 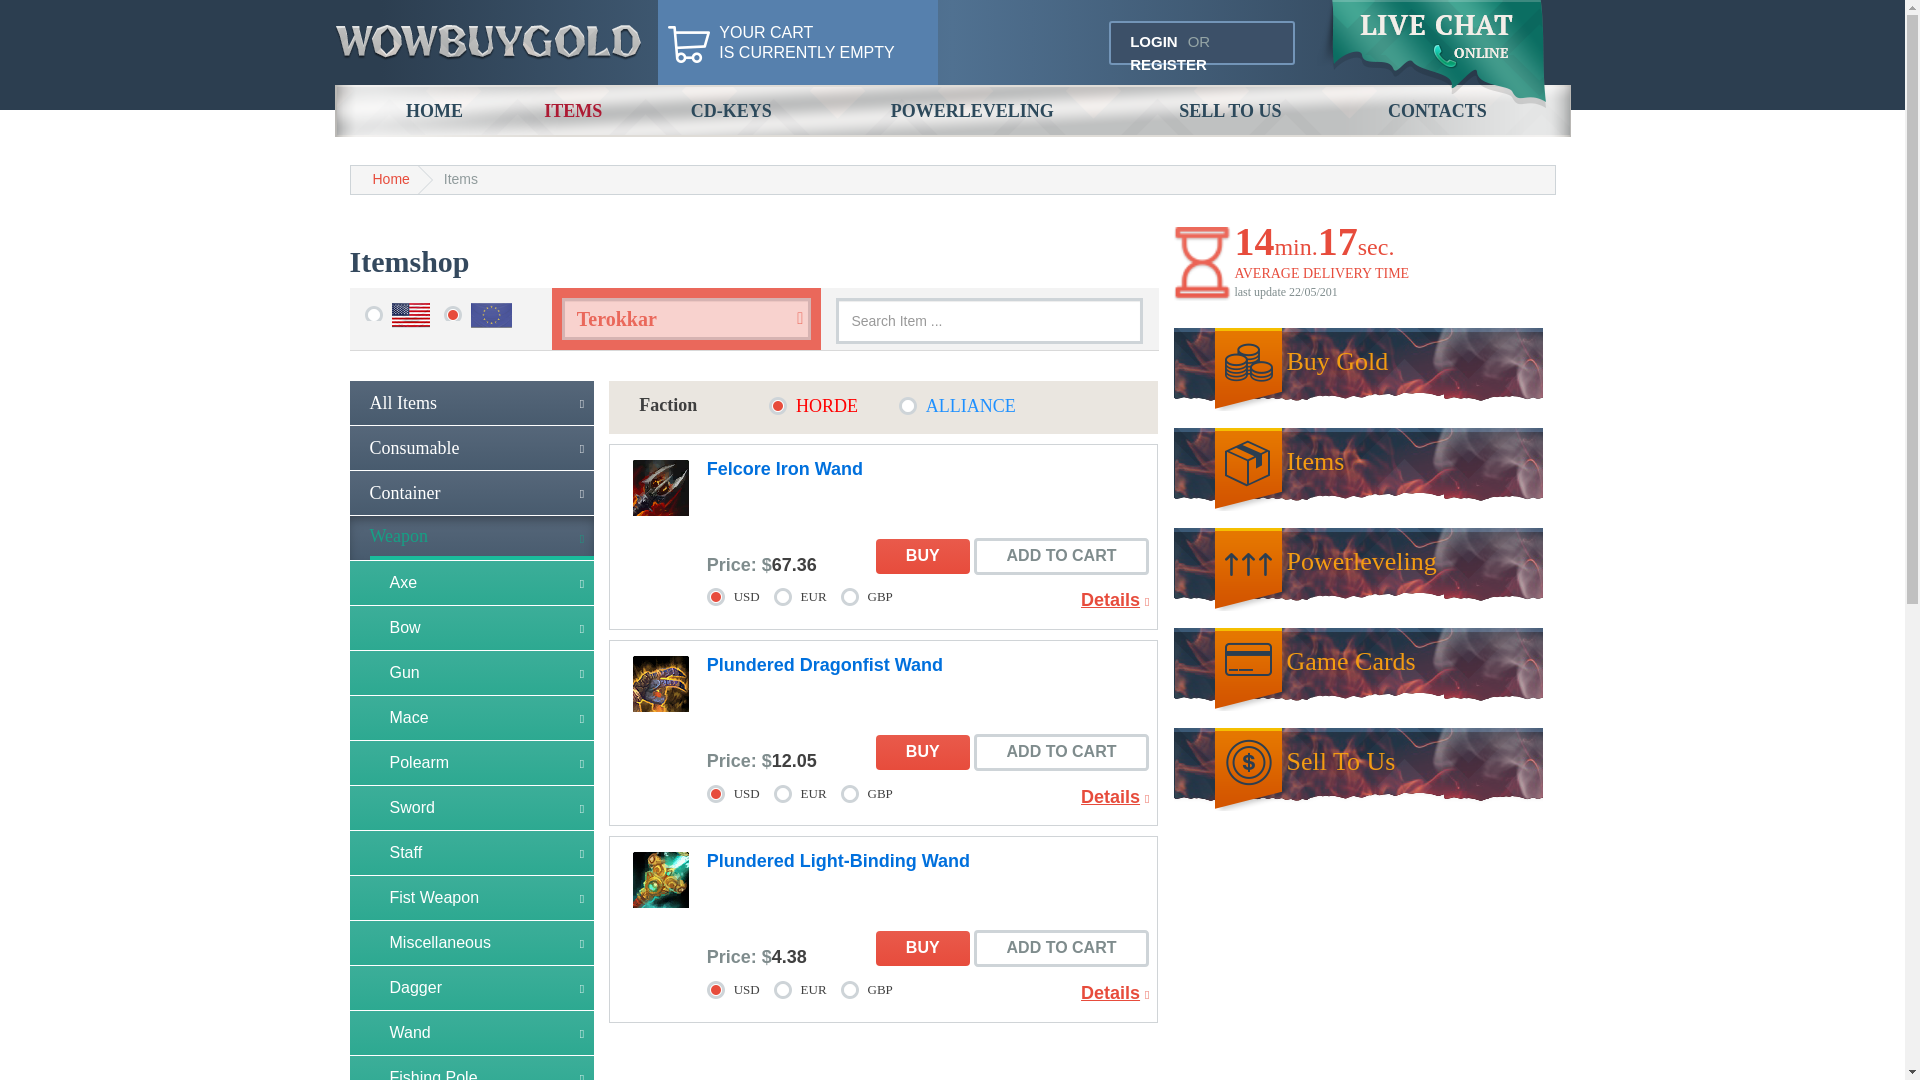 I want to click on Fishing Pole, so click(x=472, y=1068).